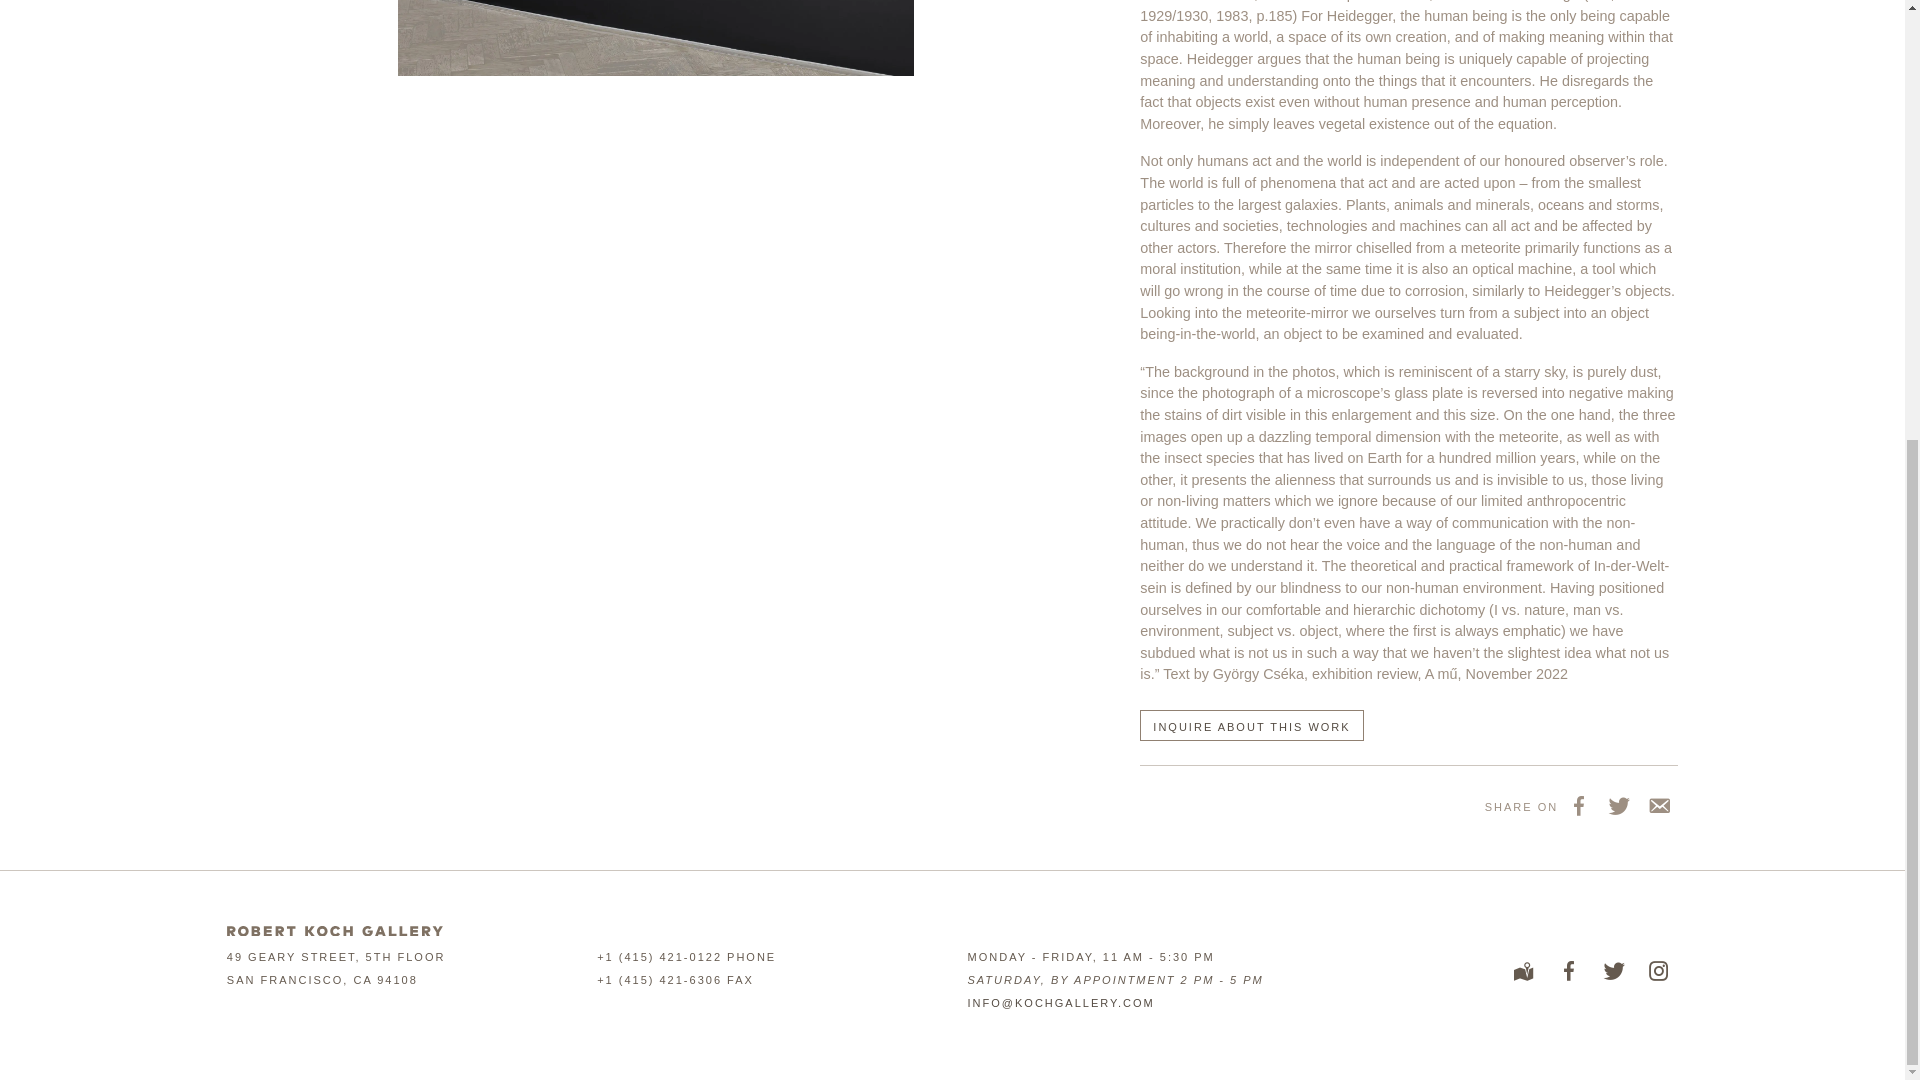 The image size is (1920, 1080). I want to click on Follow us on Facebook, so click(1568, 970).